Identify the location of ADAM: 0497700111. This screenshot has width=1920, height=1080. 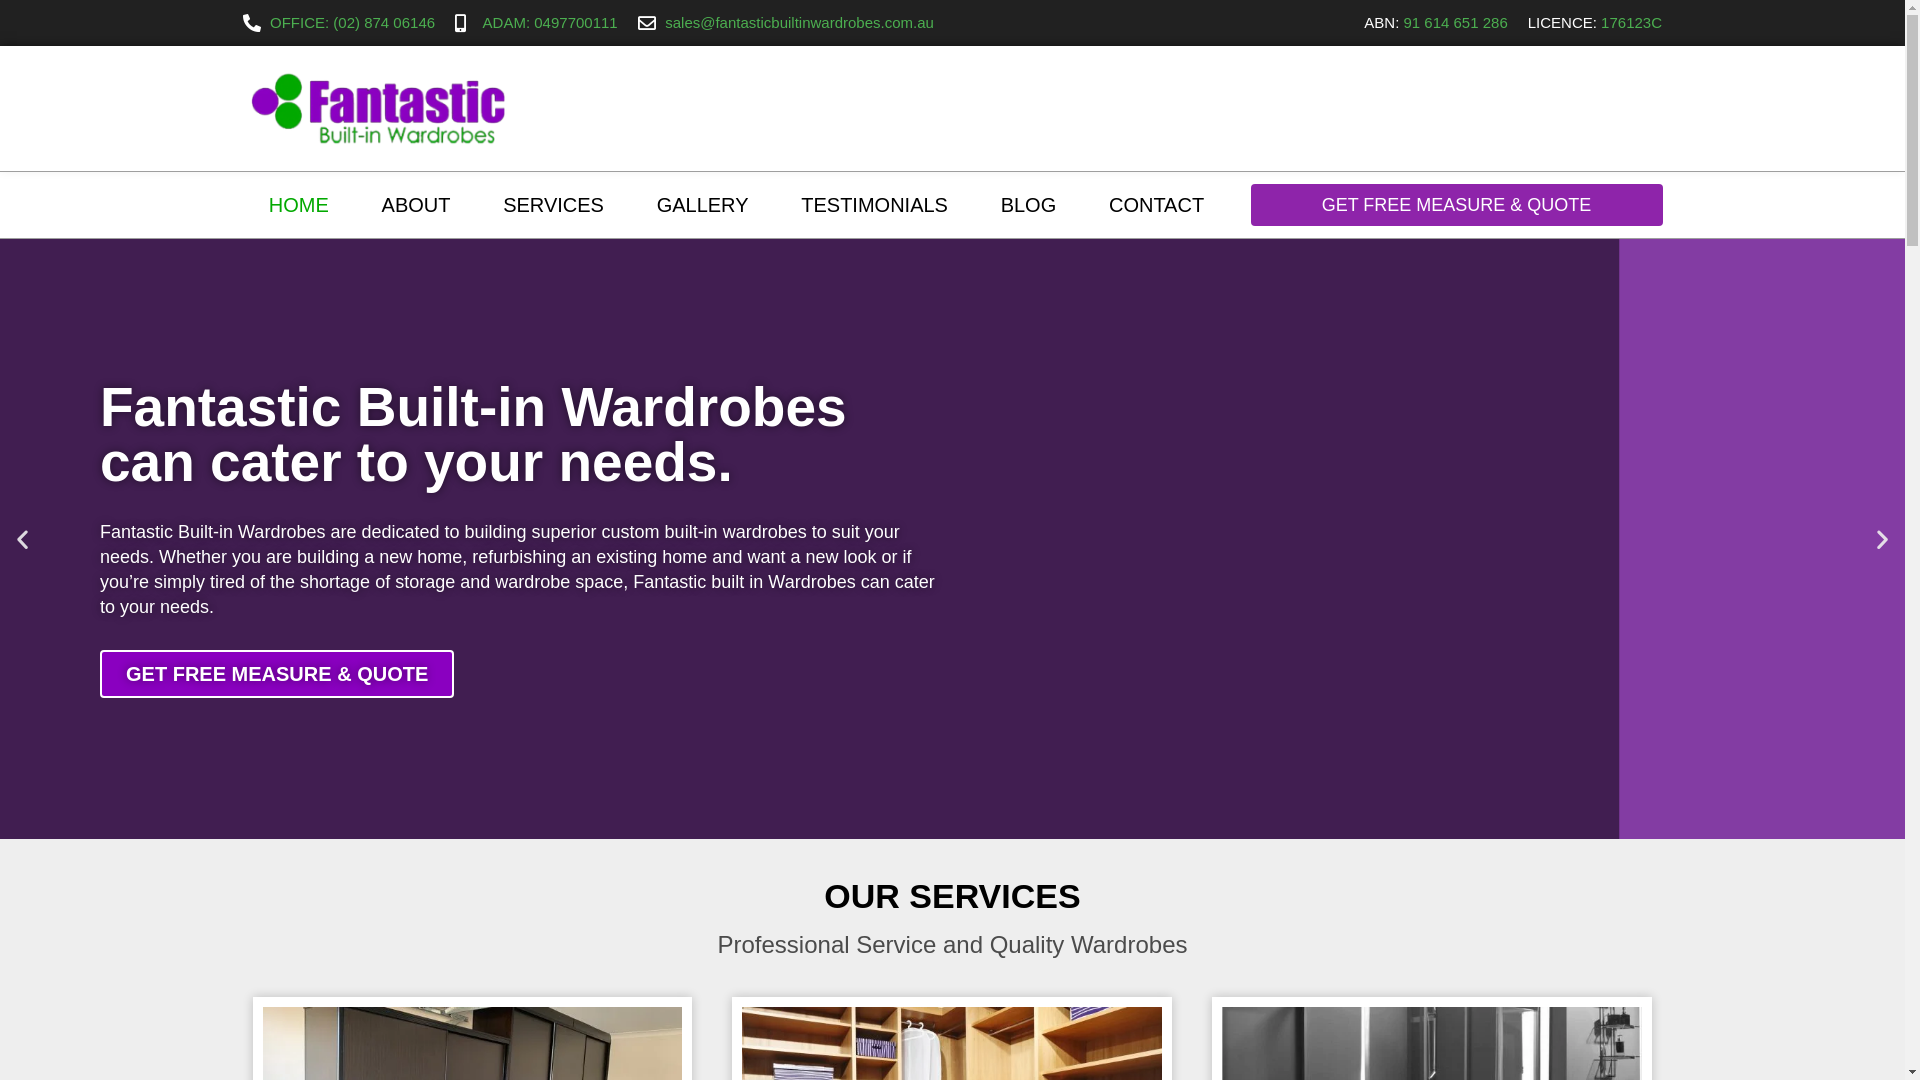
(536, 23).